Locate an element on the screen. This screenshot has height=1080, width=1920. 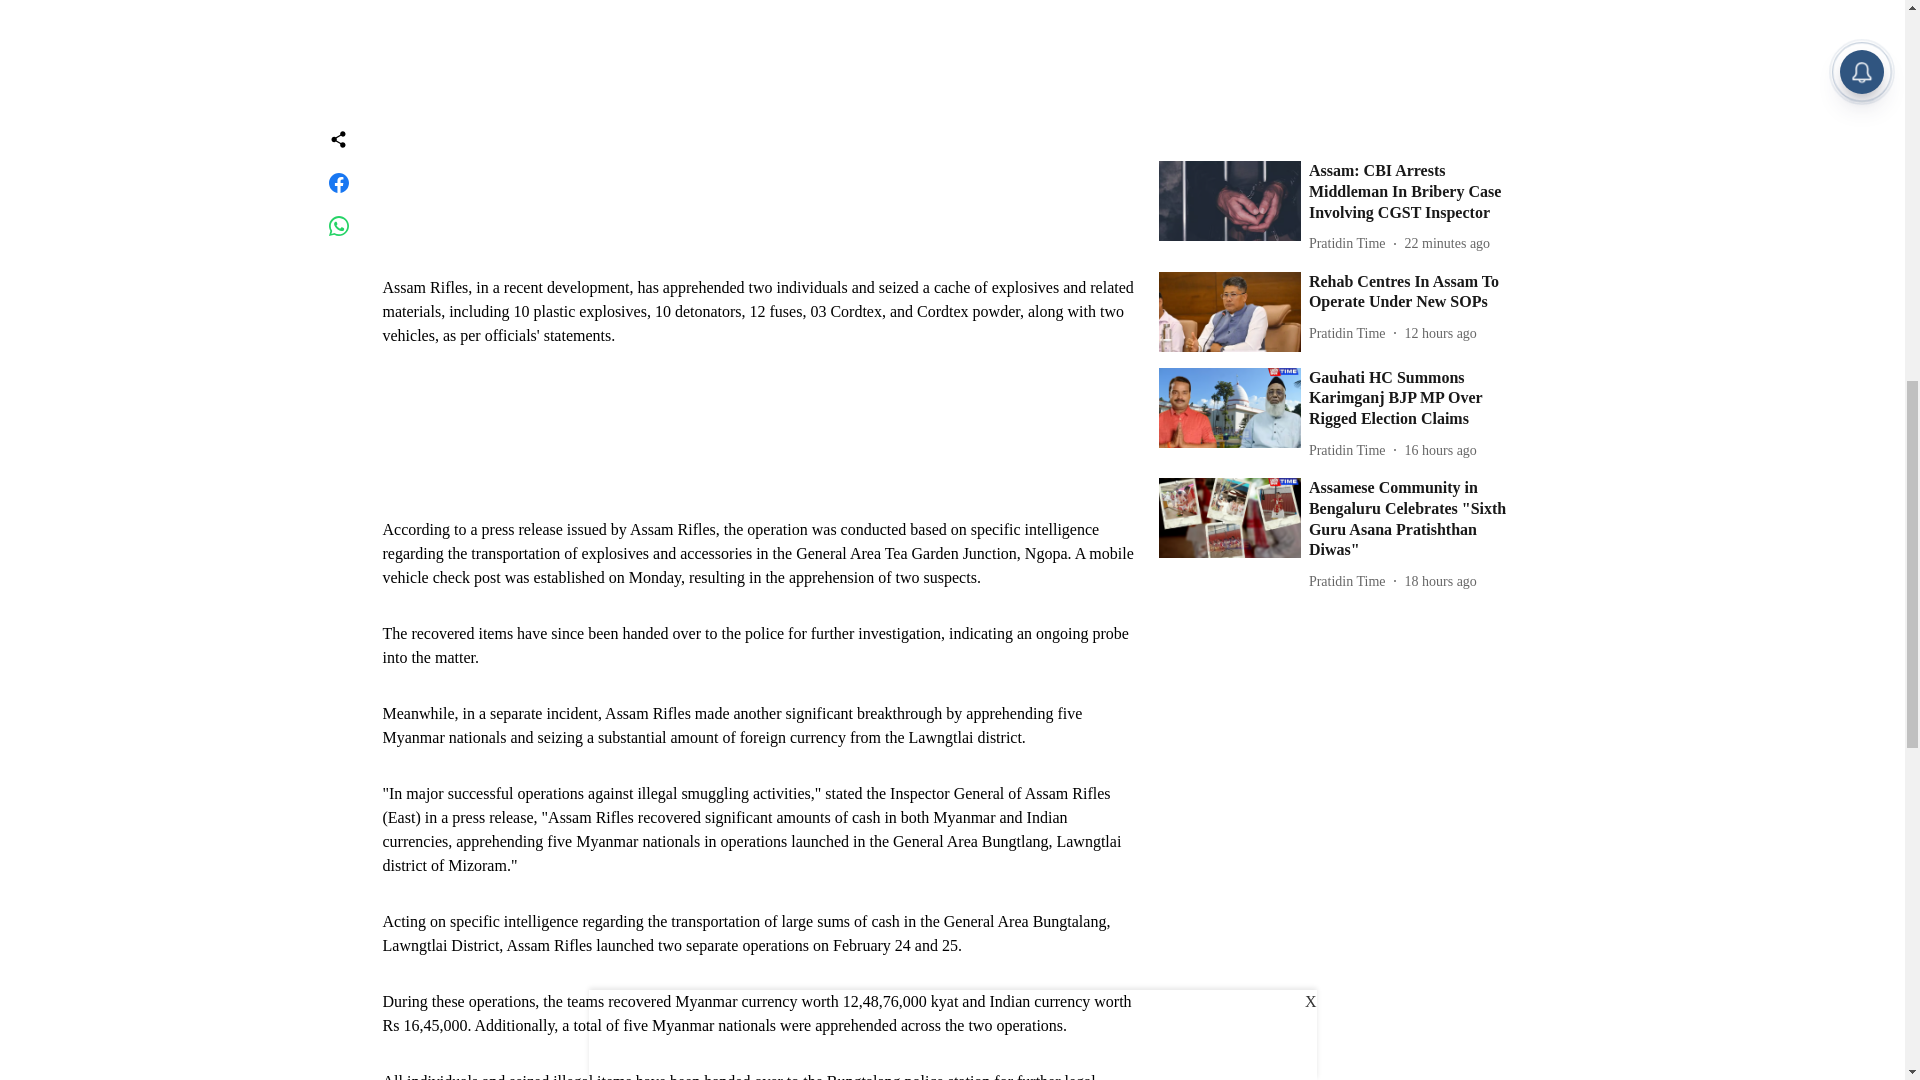
2024-07-22 18:02 is located at coordinates (1440, 126).